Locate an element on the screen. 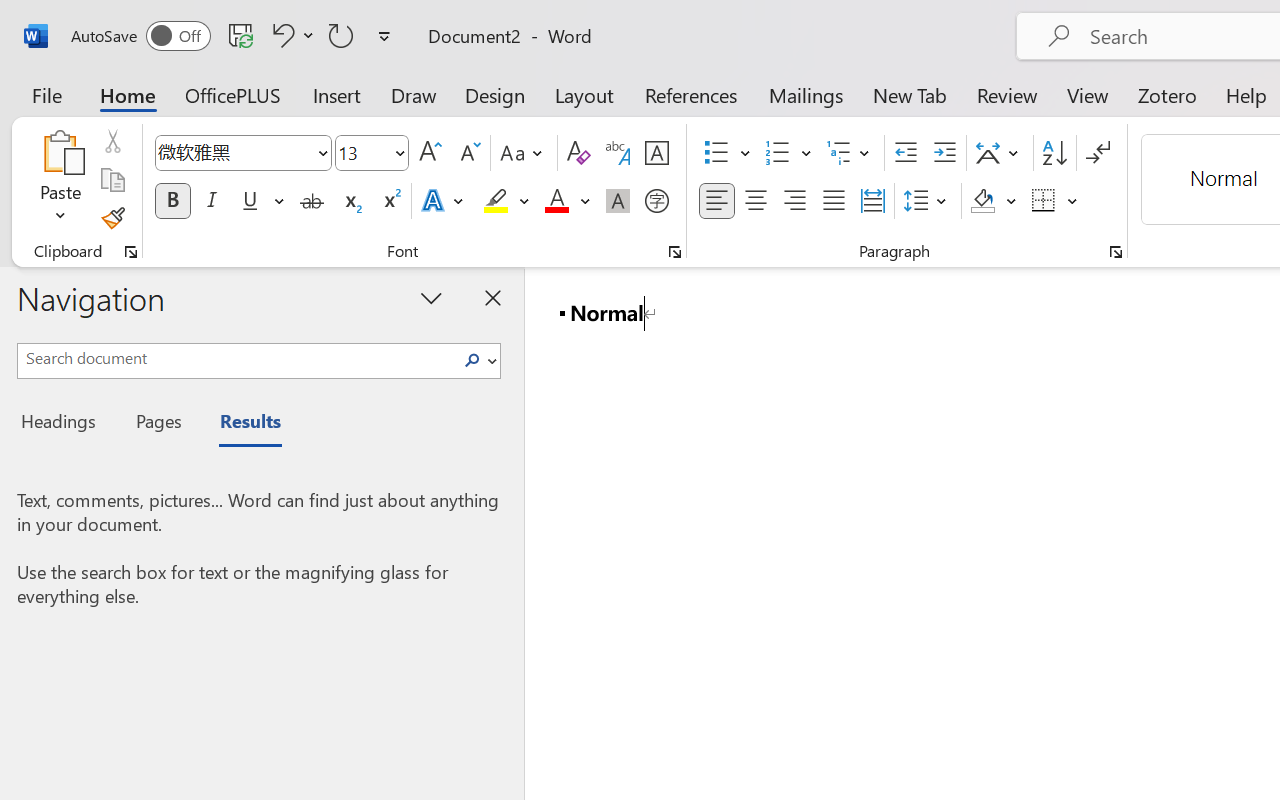 This screenshot has height=800, width=1280. Multilevel List is located at coordinates (850, 153).